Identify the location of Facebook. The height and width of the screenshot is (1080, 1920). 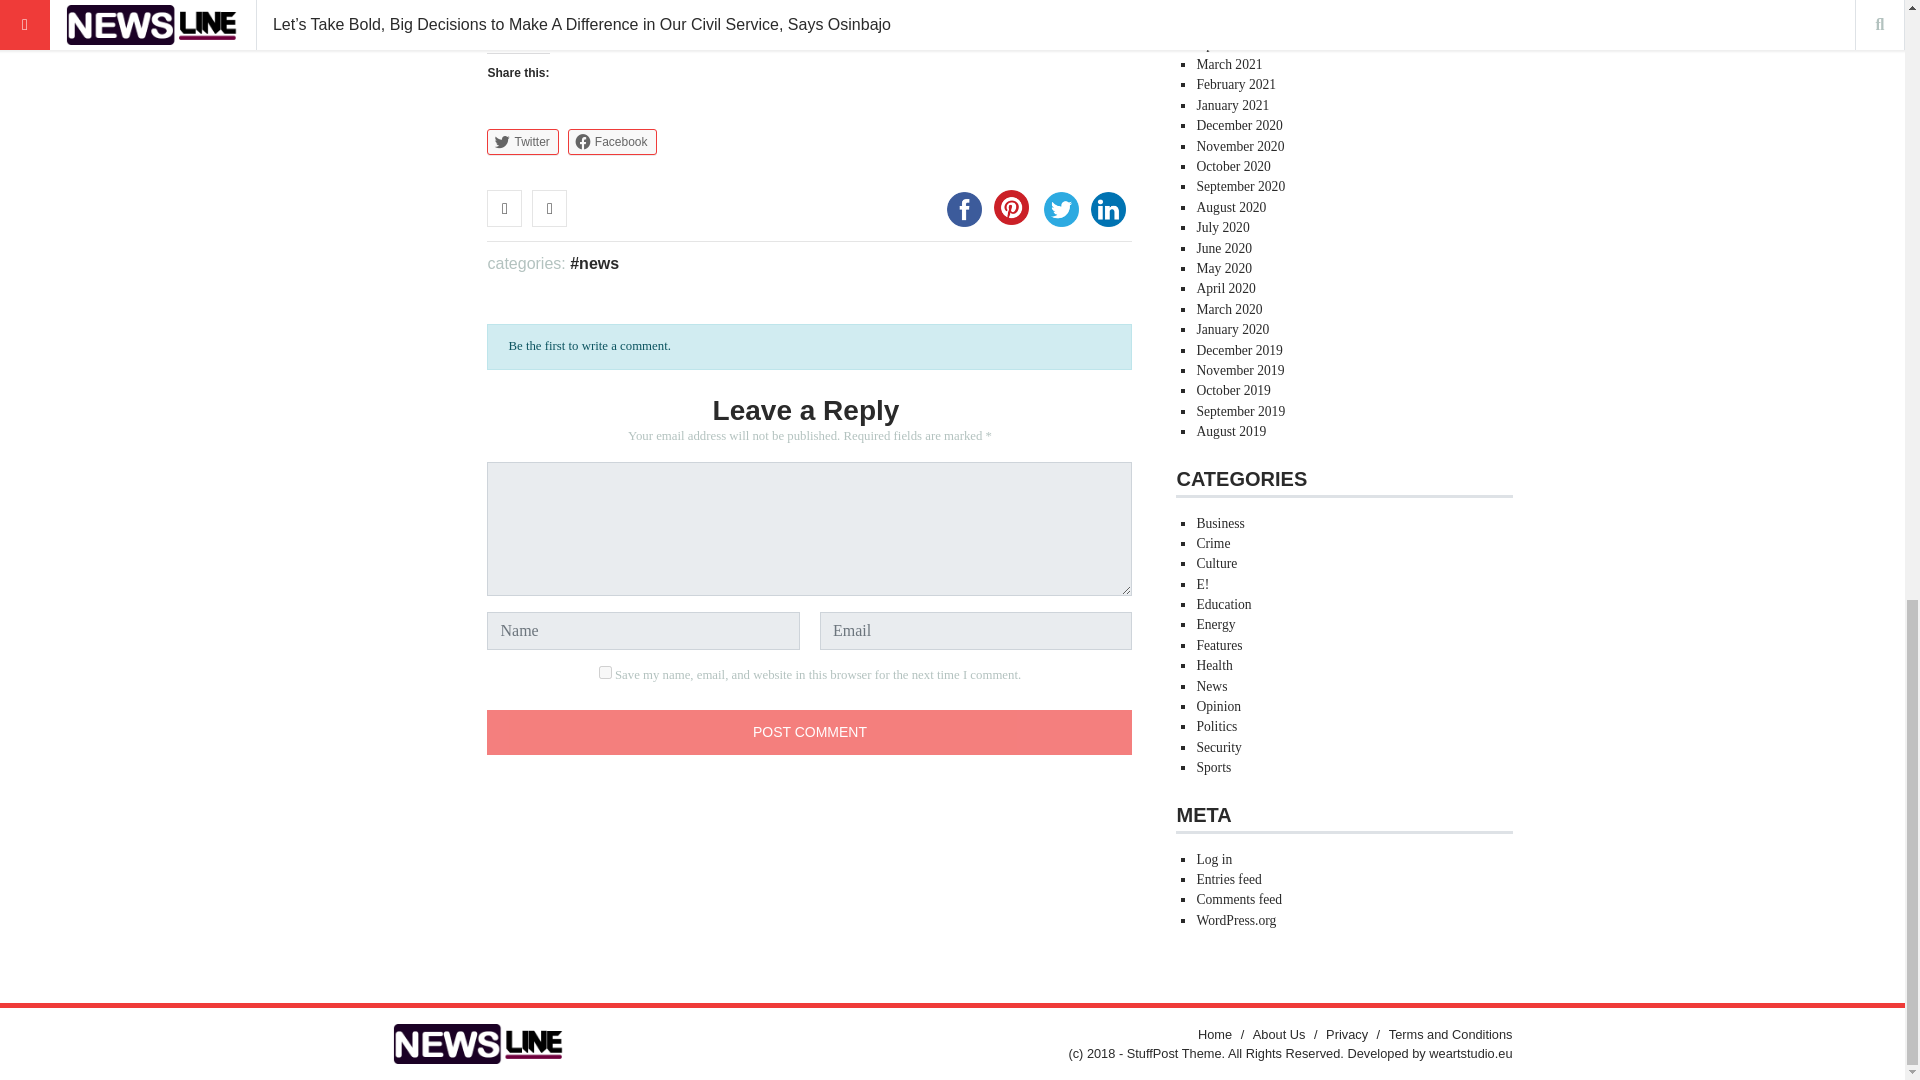
(964, 209).